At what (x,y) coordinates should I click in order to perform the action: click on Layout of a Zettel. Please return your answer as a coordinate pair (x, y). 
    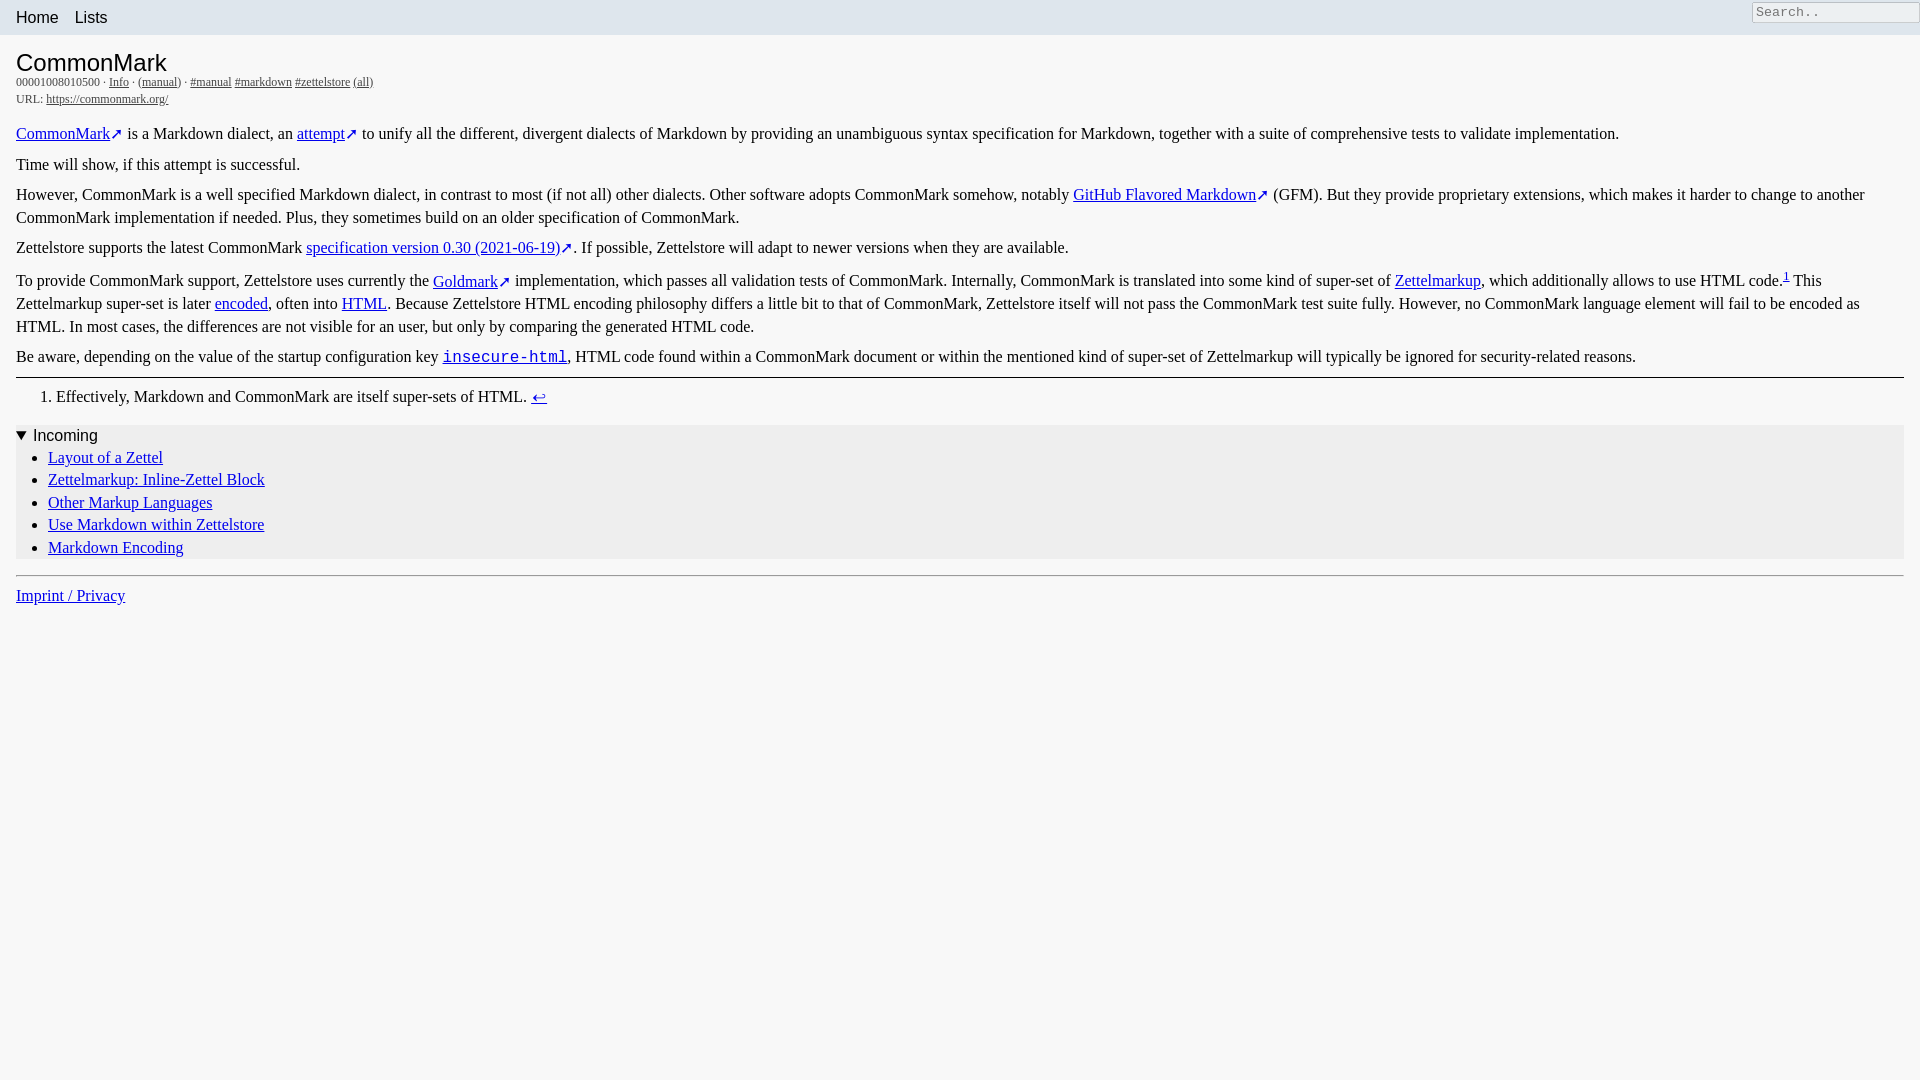
    Looking at the image, I should click on (106, 457).